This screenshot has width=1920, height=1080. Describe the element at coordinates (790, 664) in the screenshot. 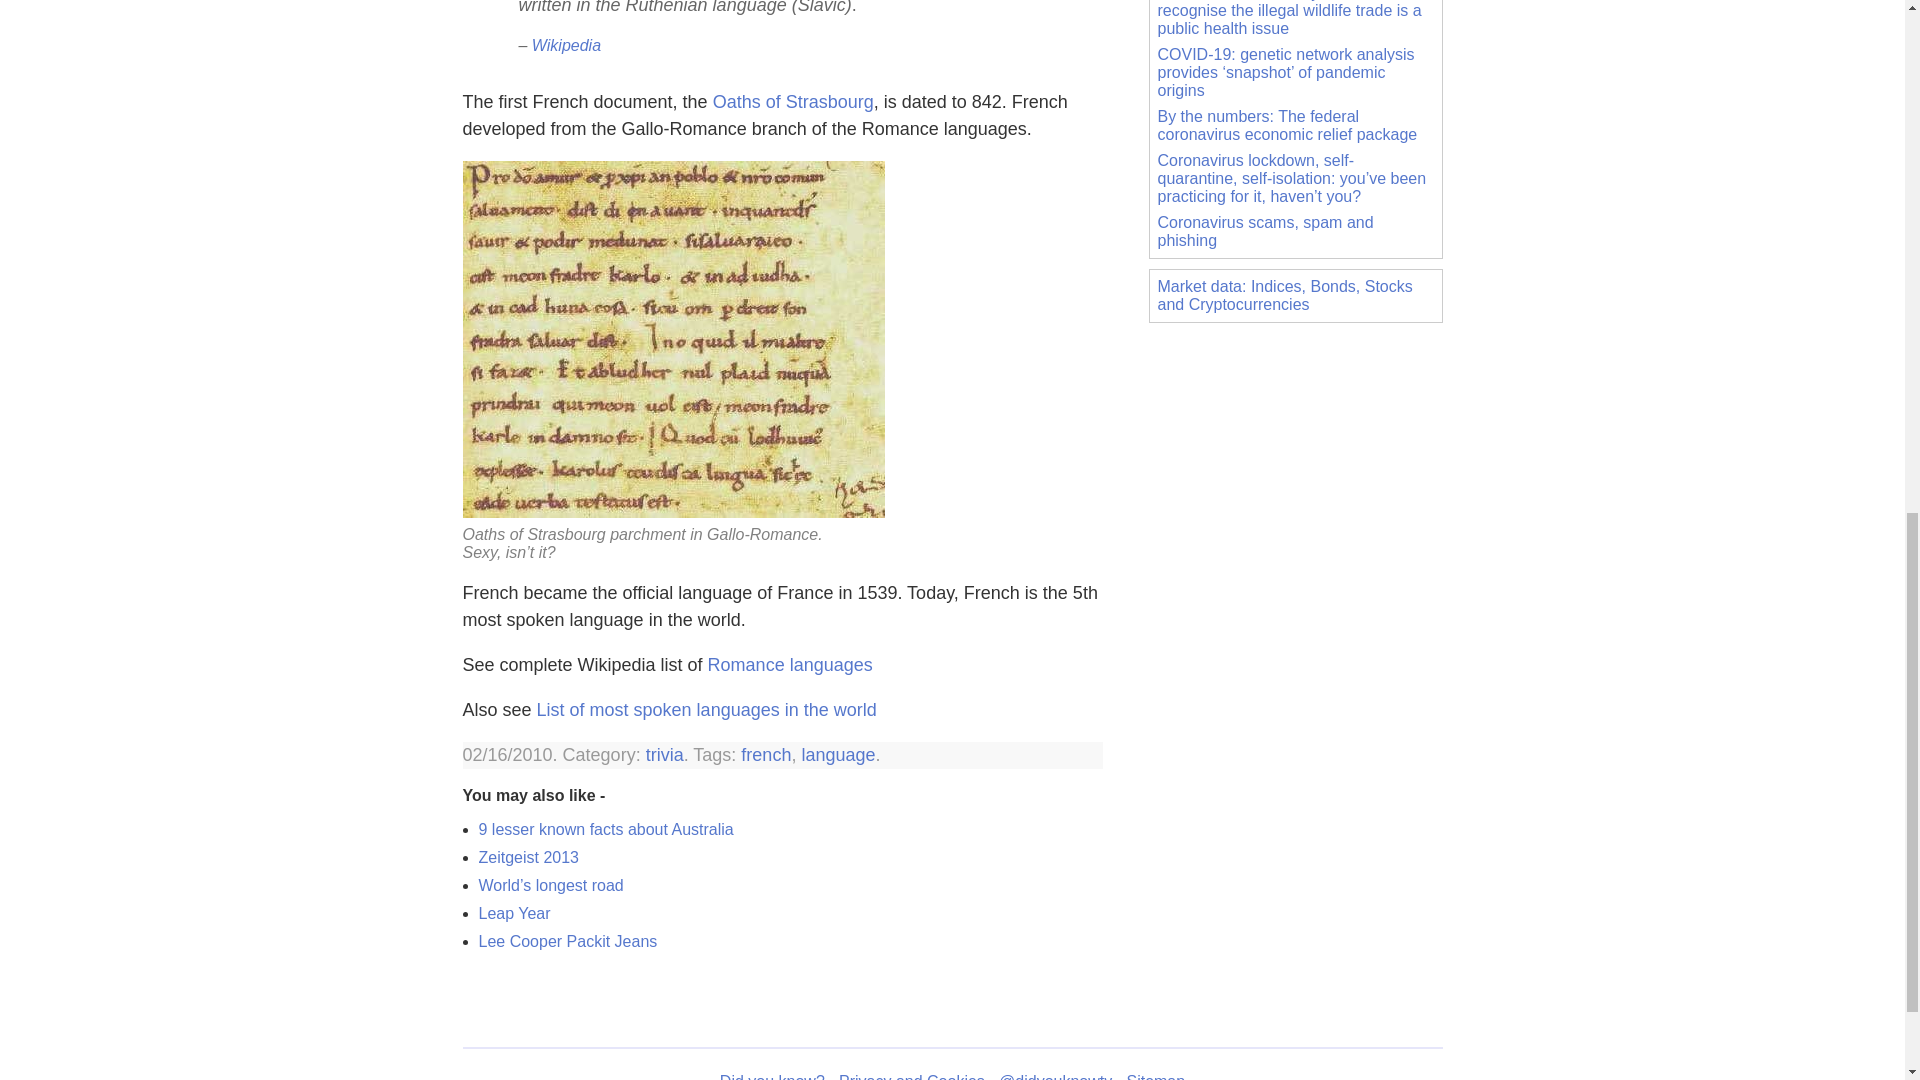

I see `Romance languages` at that location.